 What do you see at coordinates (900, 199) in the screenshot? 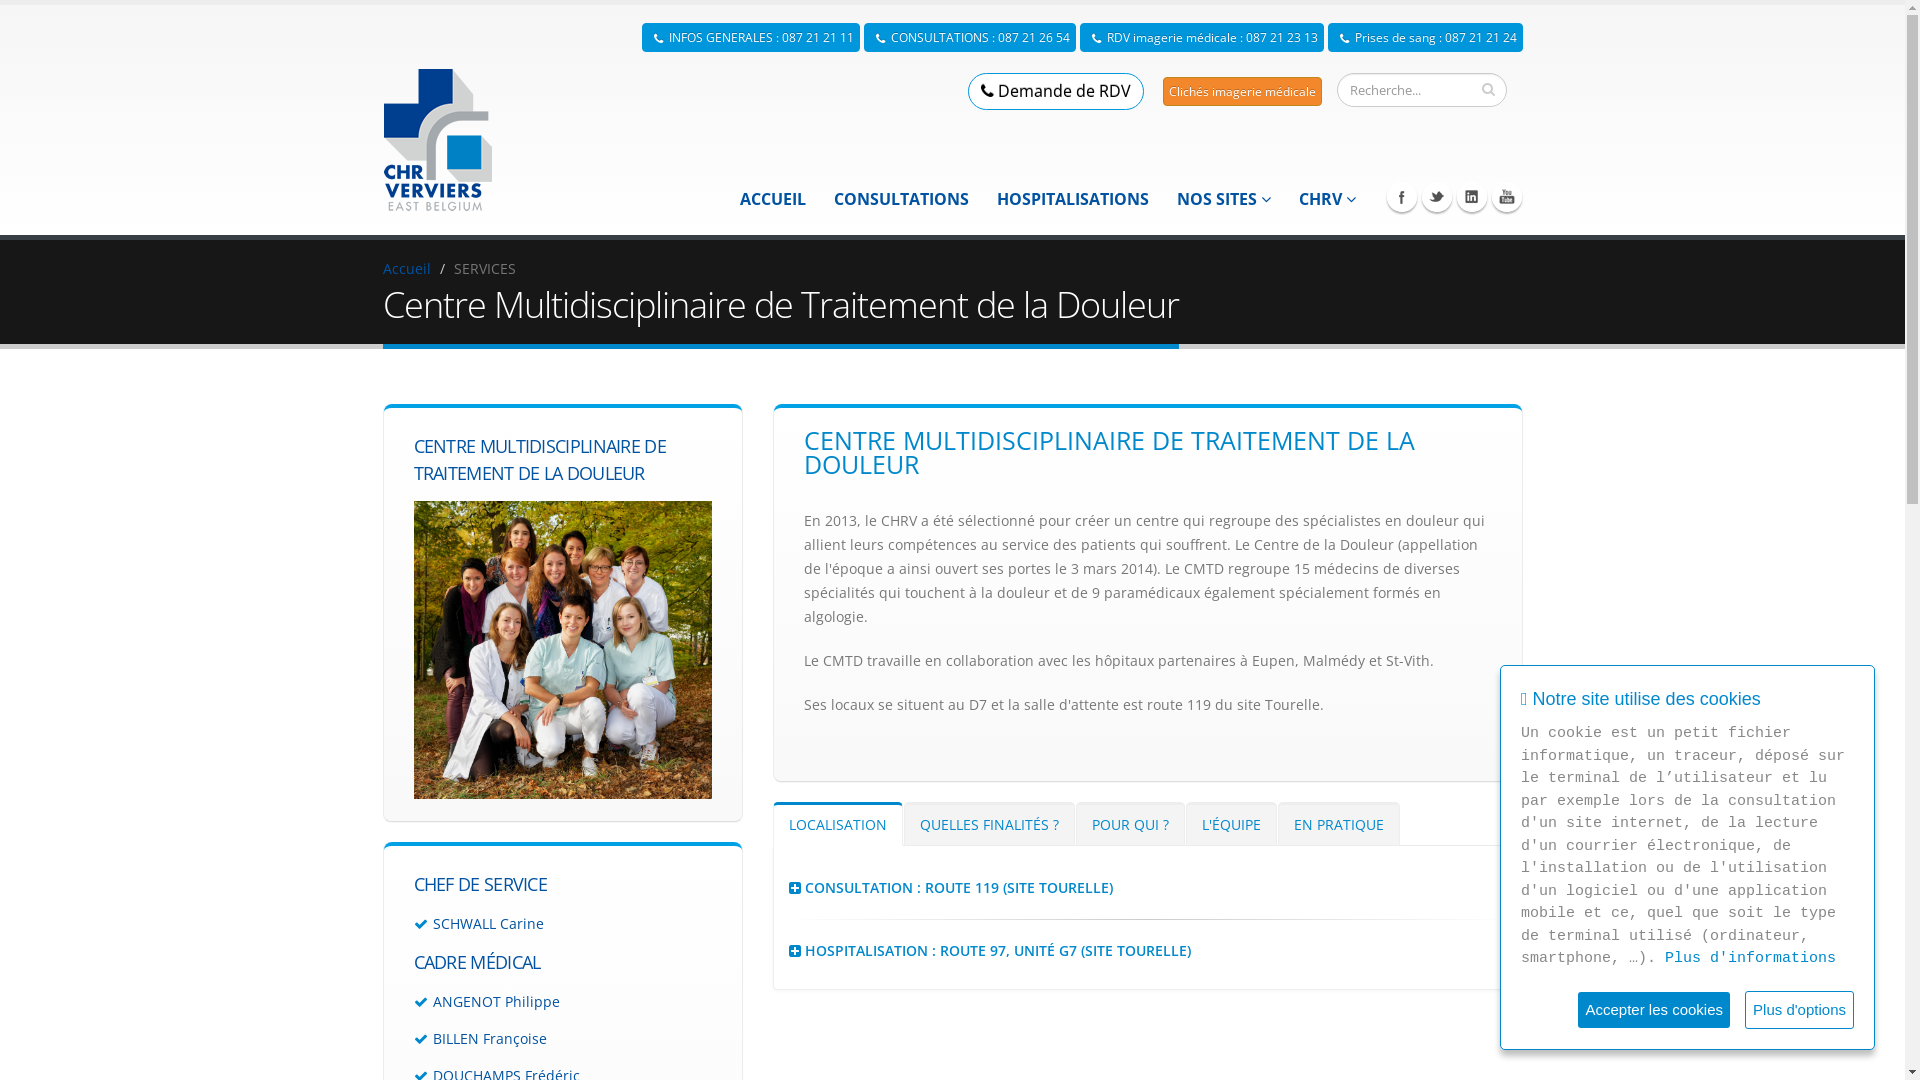
I see `CONSULTATIONS` at bounding box center [900, 199].